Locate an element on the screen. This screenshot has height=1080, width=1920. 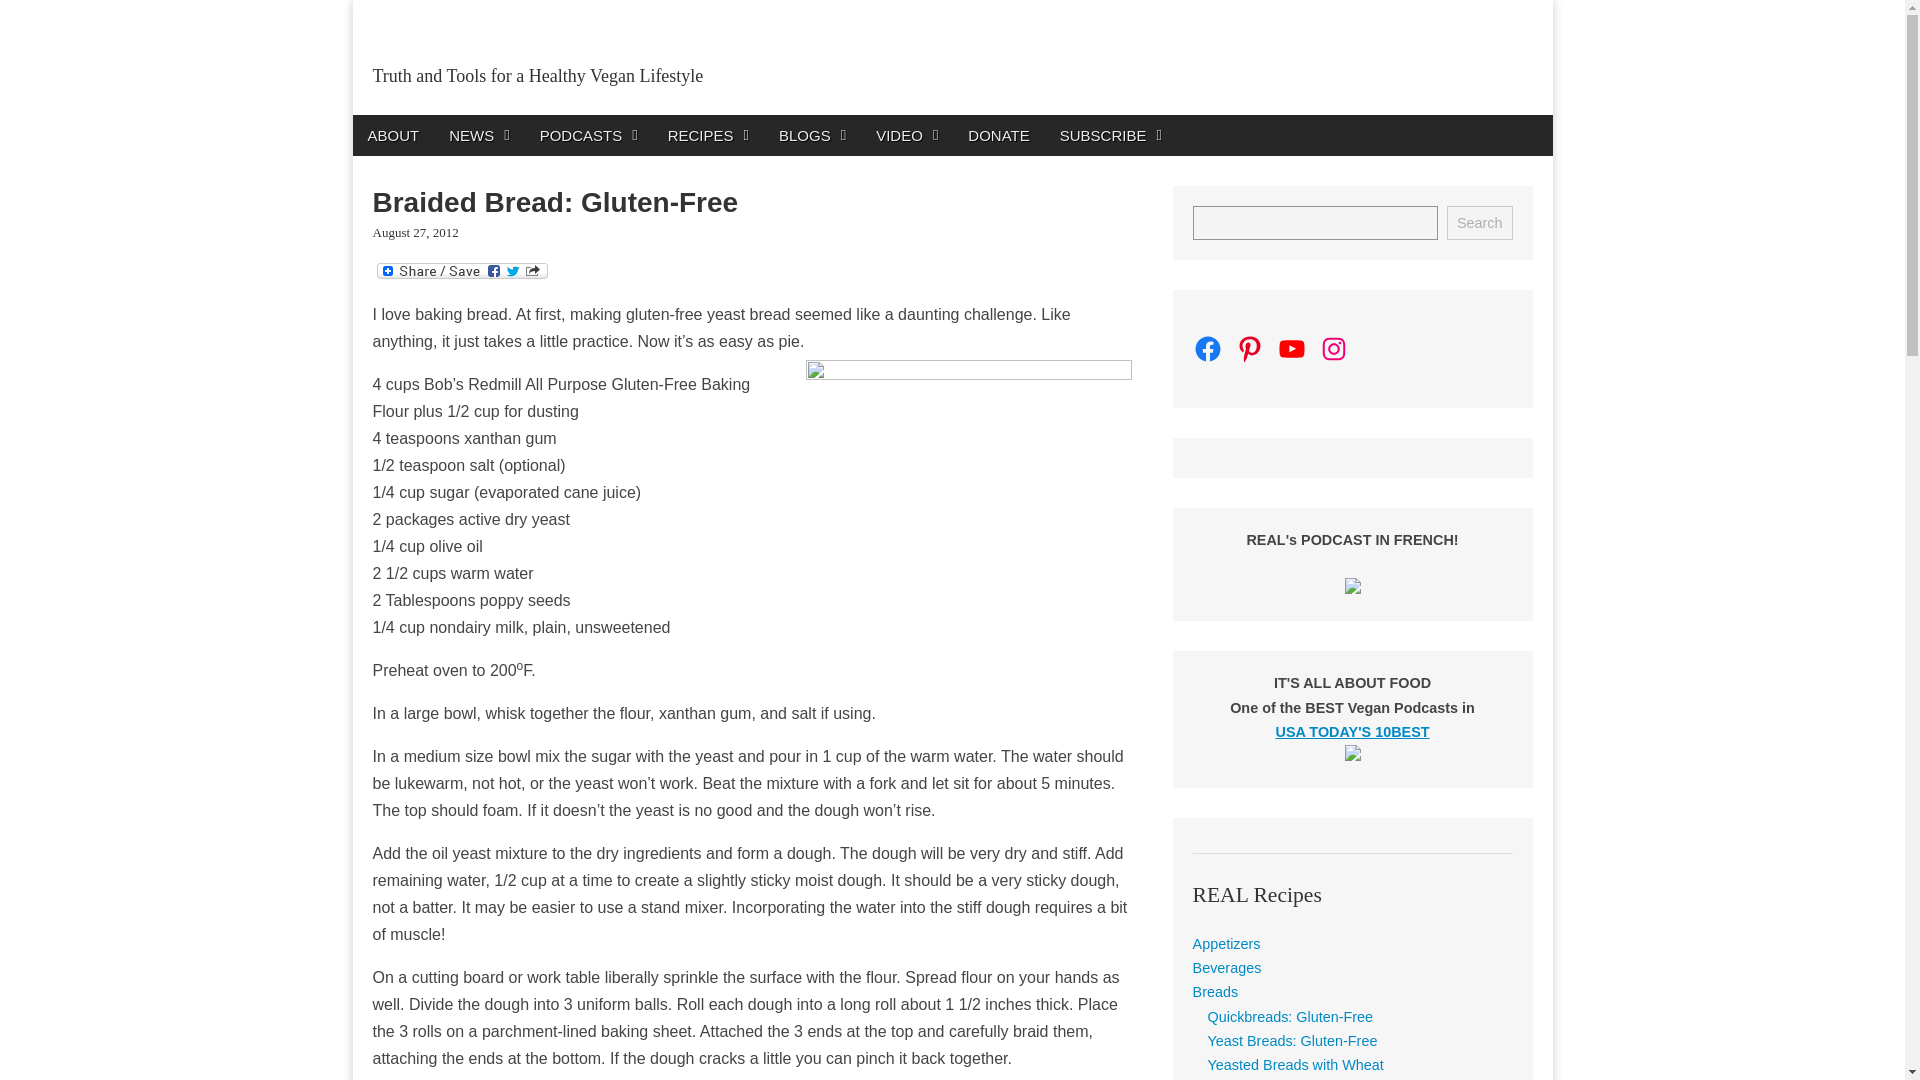
braided-bread is located at coordinates (969, 482).